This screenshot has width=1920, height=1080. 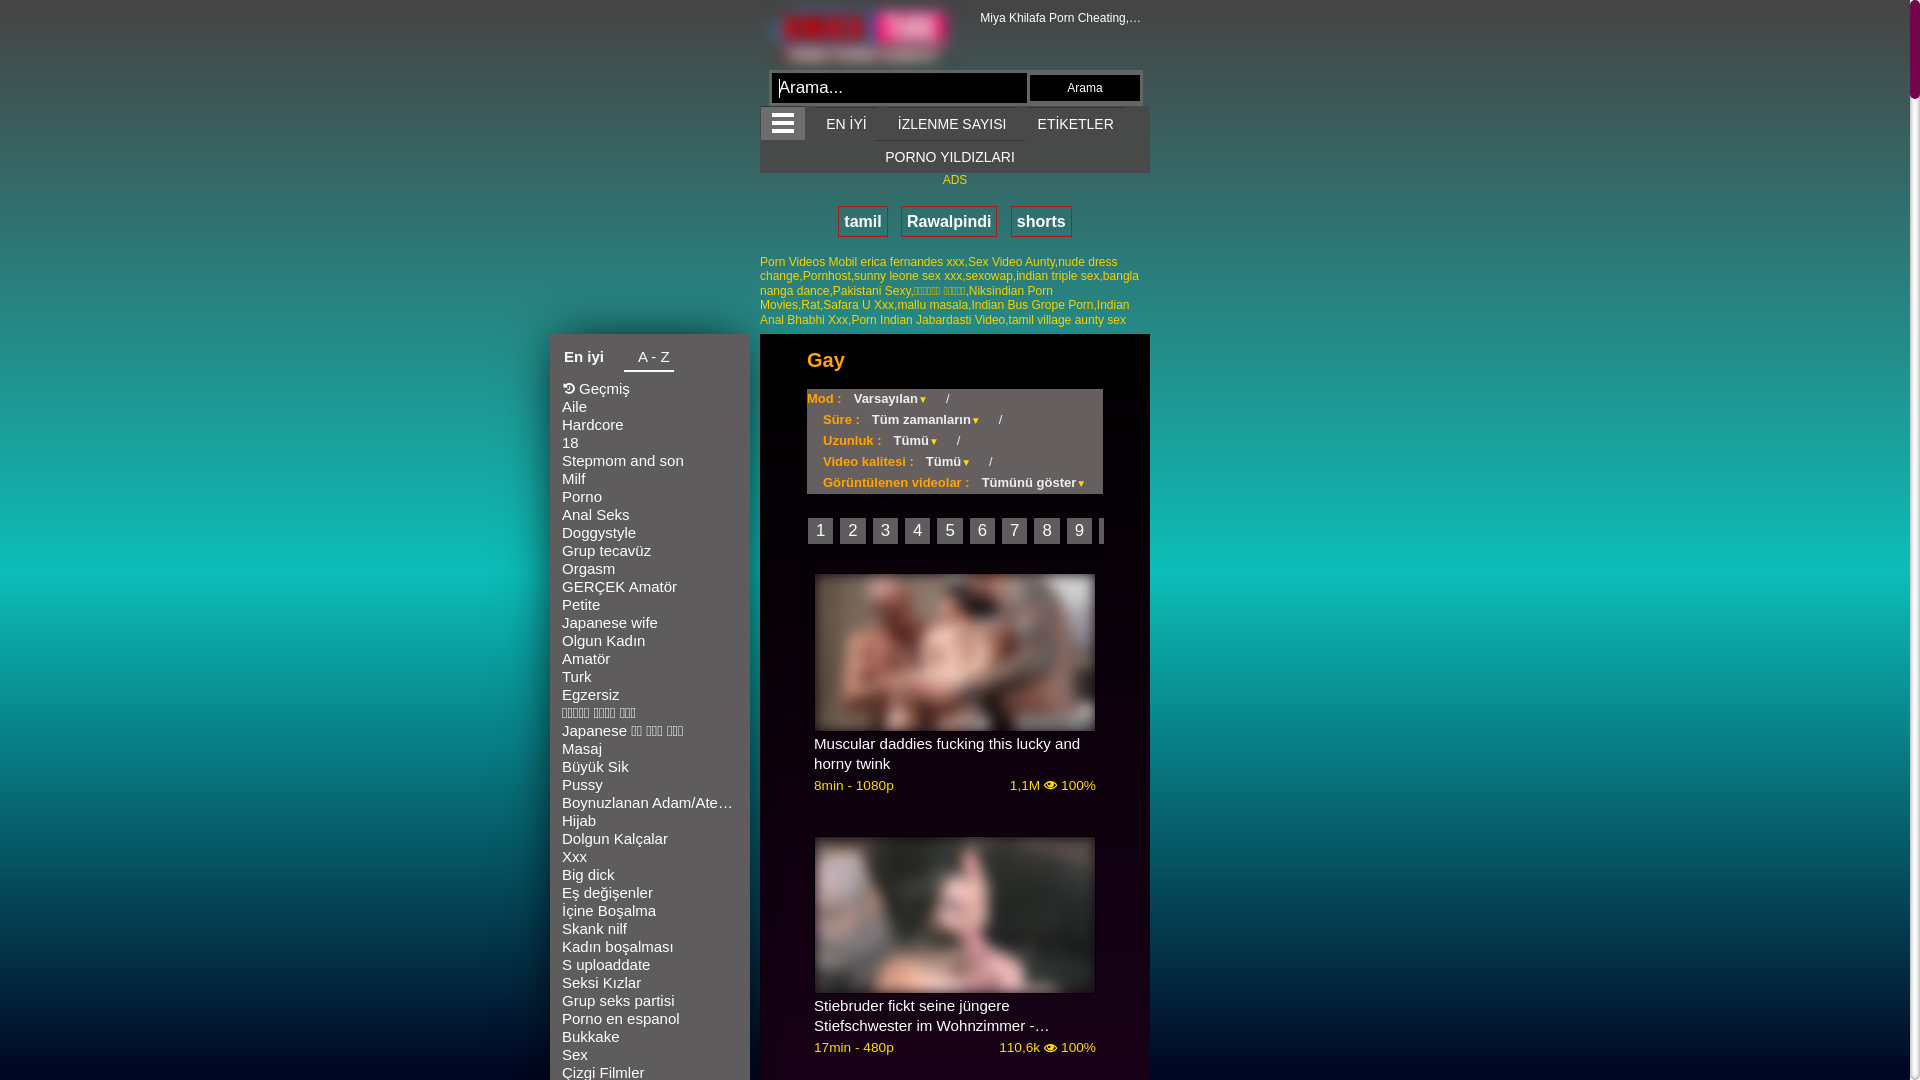 I want to click on Skank nilf, so click(x=650, y=929).